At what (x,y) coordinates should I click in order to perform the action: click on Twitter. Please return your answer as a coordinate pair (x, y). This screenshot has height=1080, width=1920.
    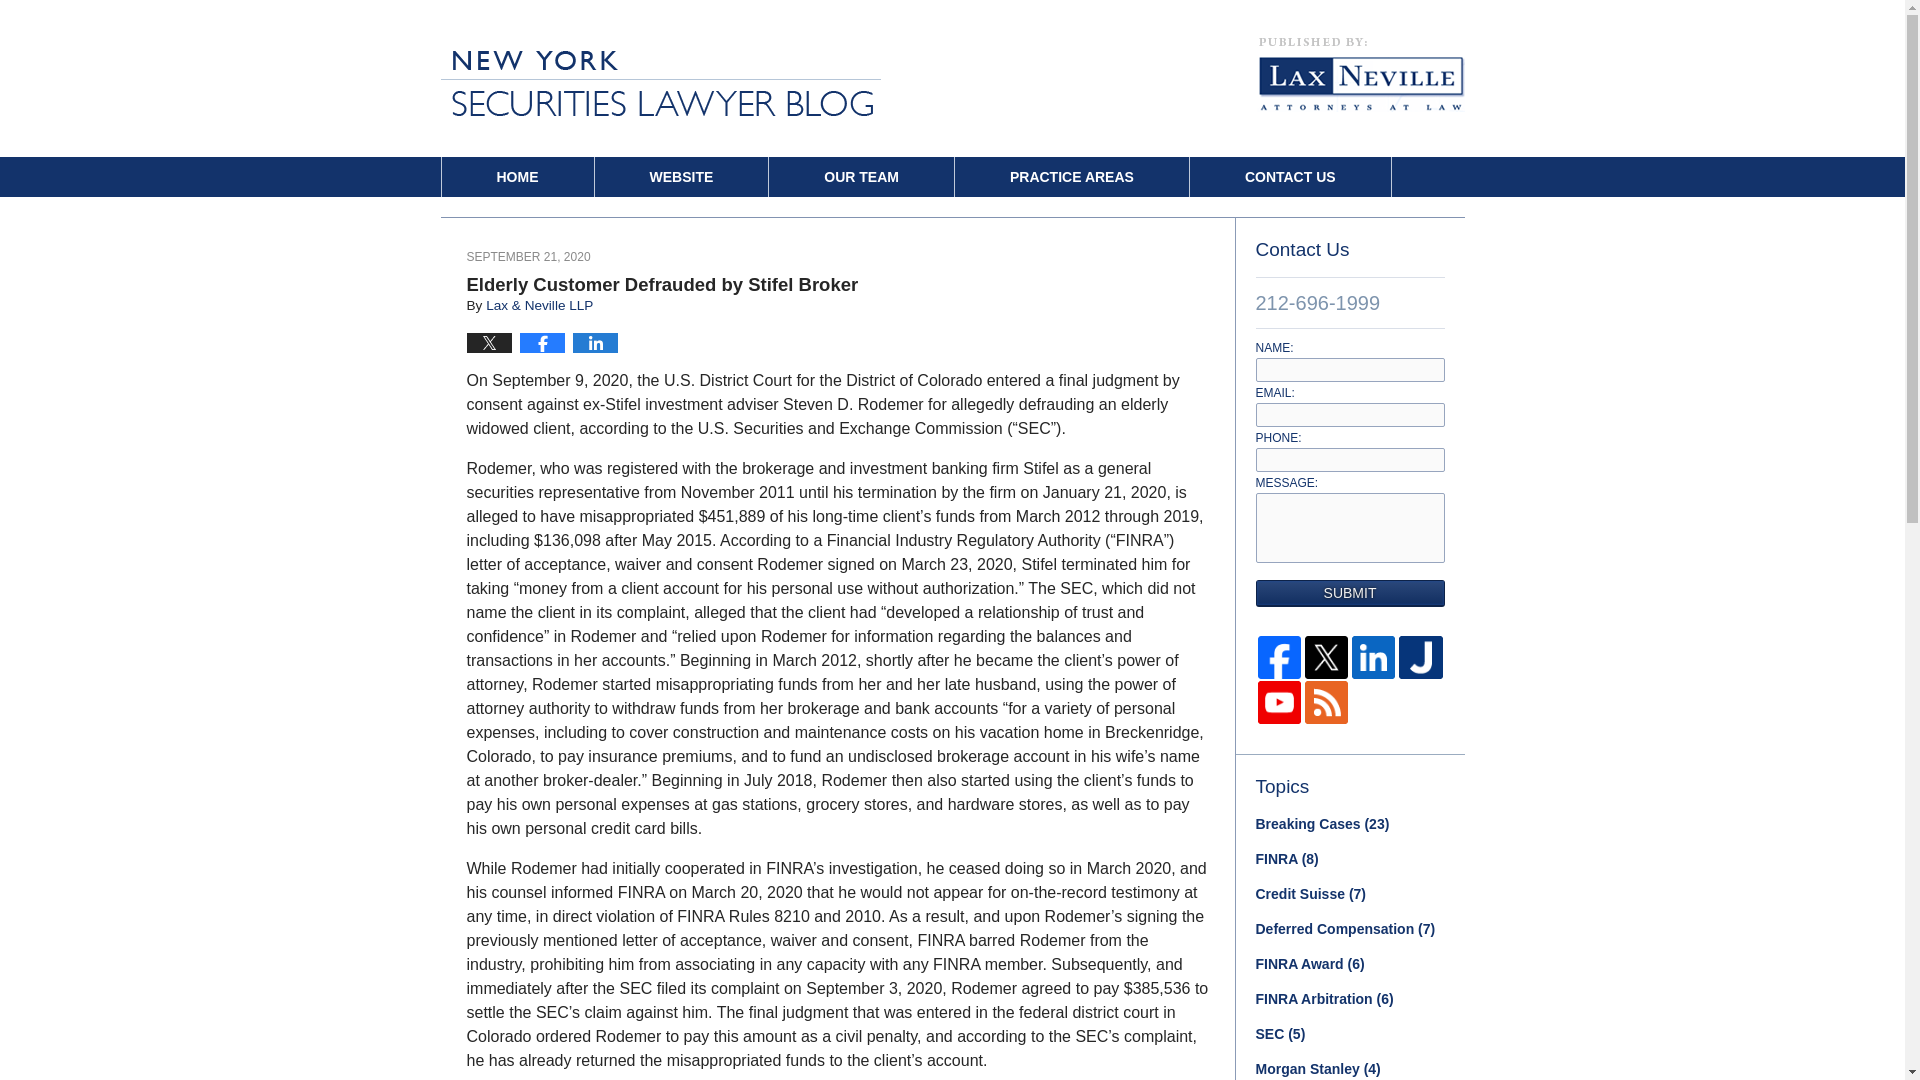
    Looking at the image, I should click on (1326, 658).